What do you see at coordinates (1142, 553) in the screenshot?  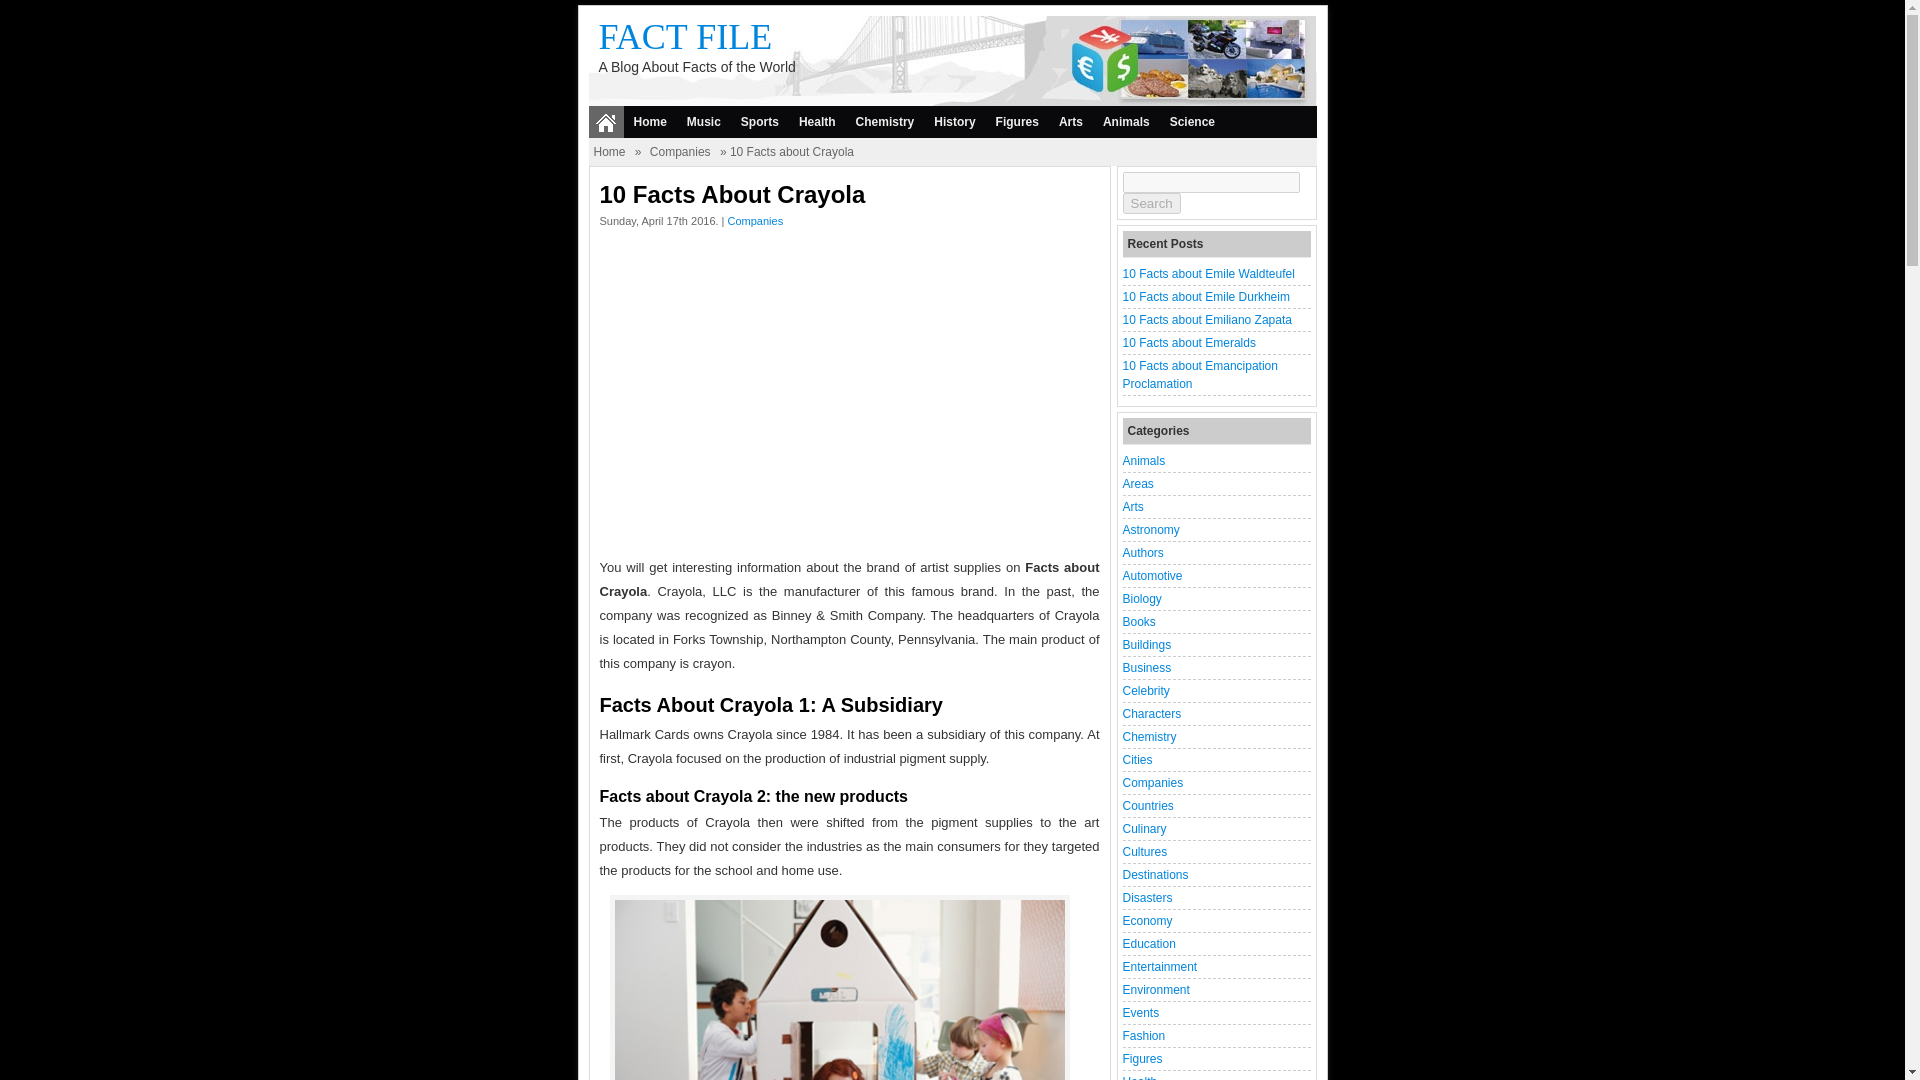 I see `Authors` at bounding box center [1142, 553].